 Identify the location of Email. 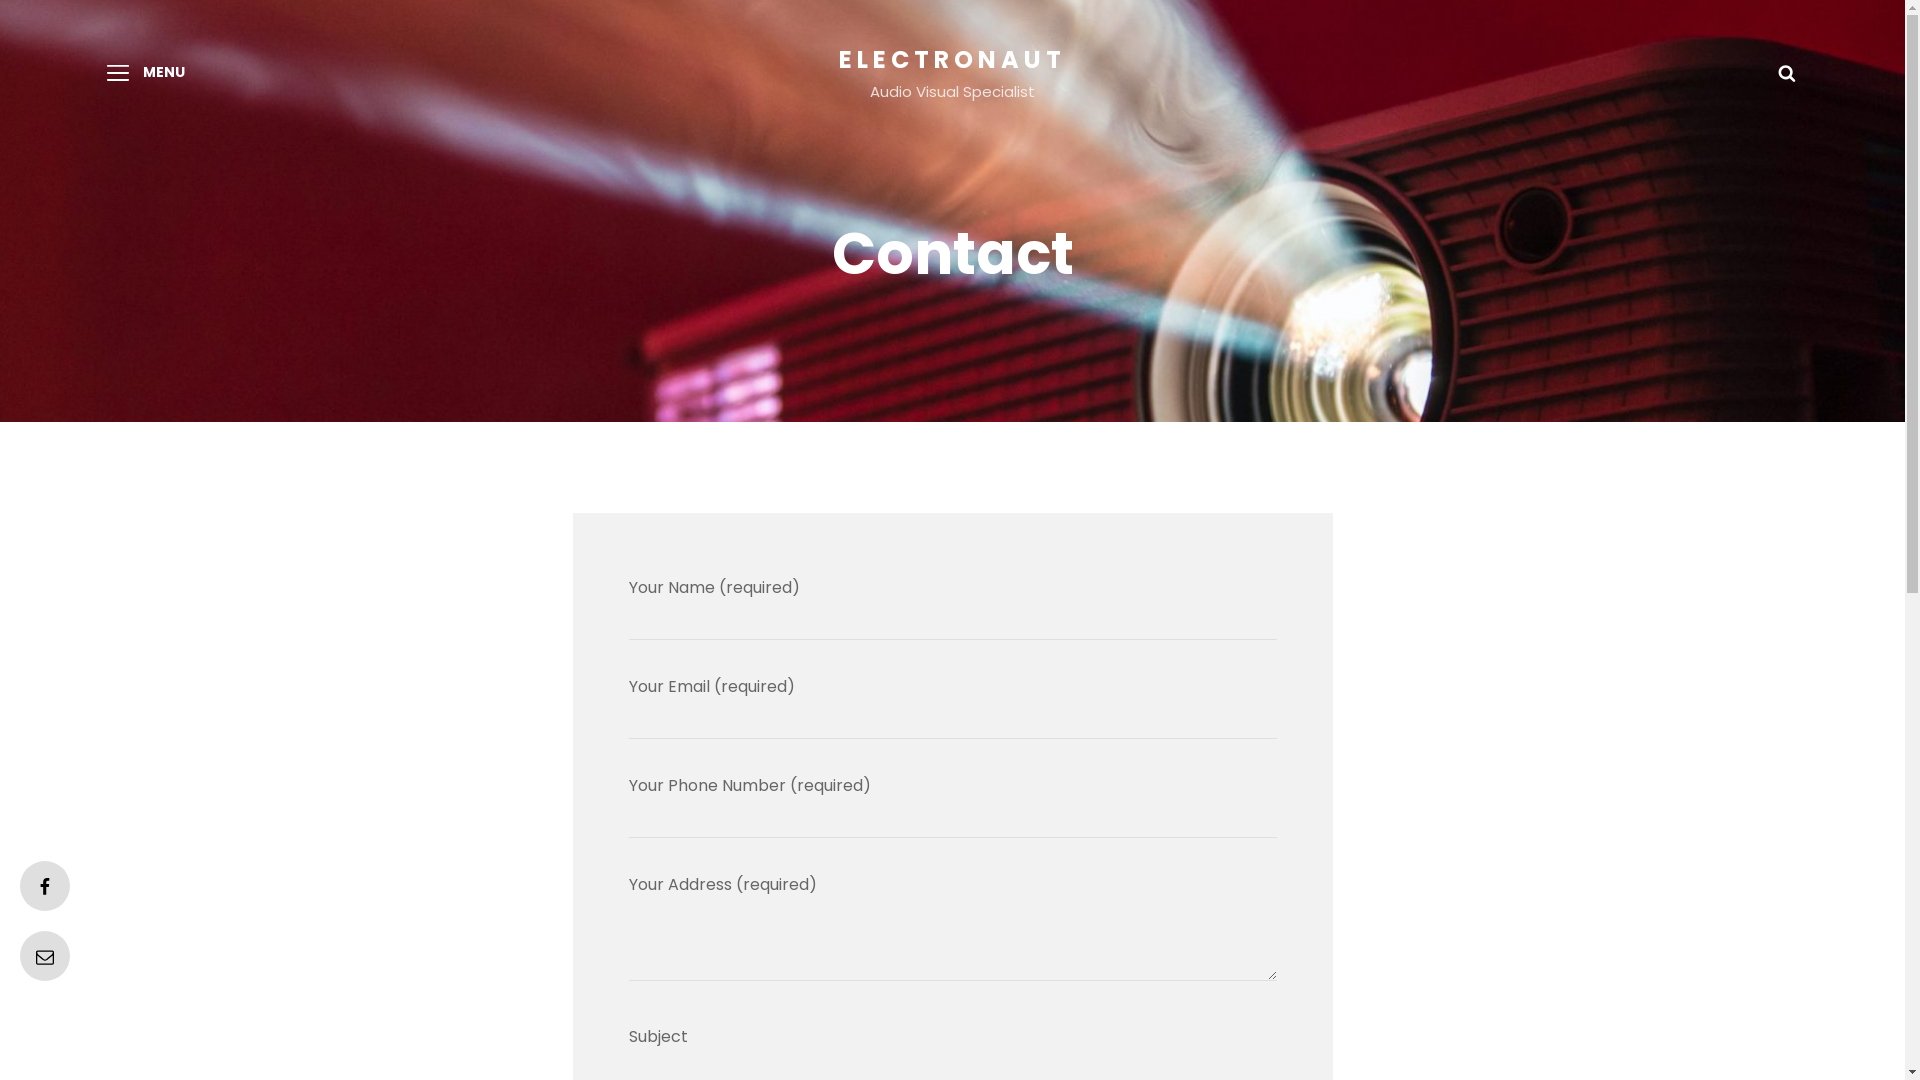
(45, 956).